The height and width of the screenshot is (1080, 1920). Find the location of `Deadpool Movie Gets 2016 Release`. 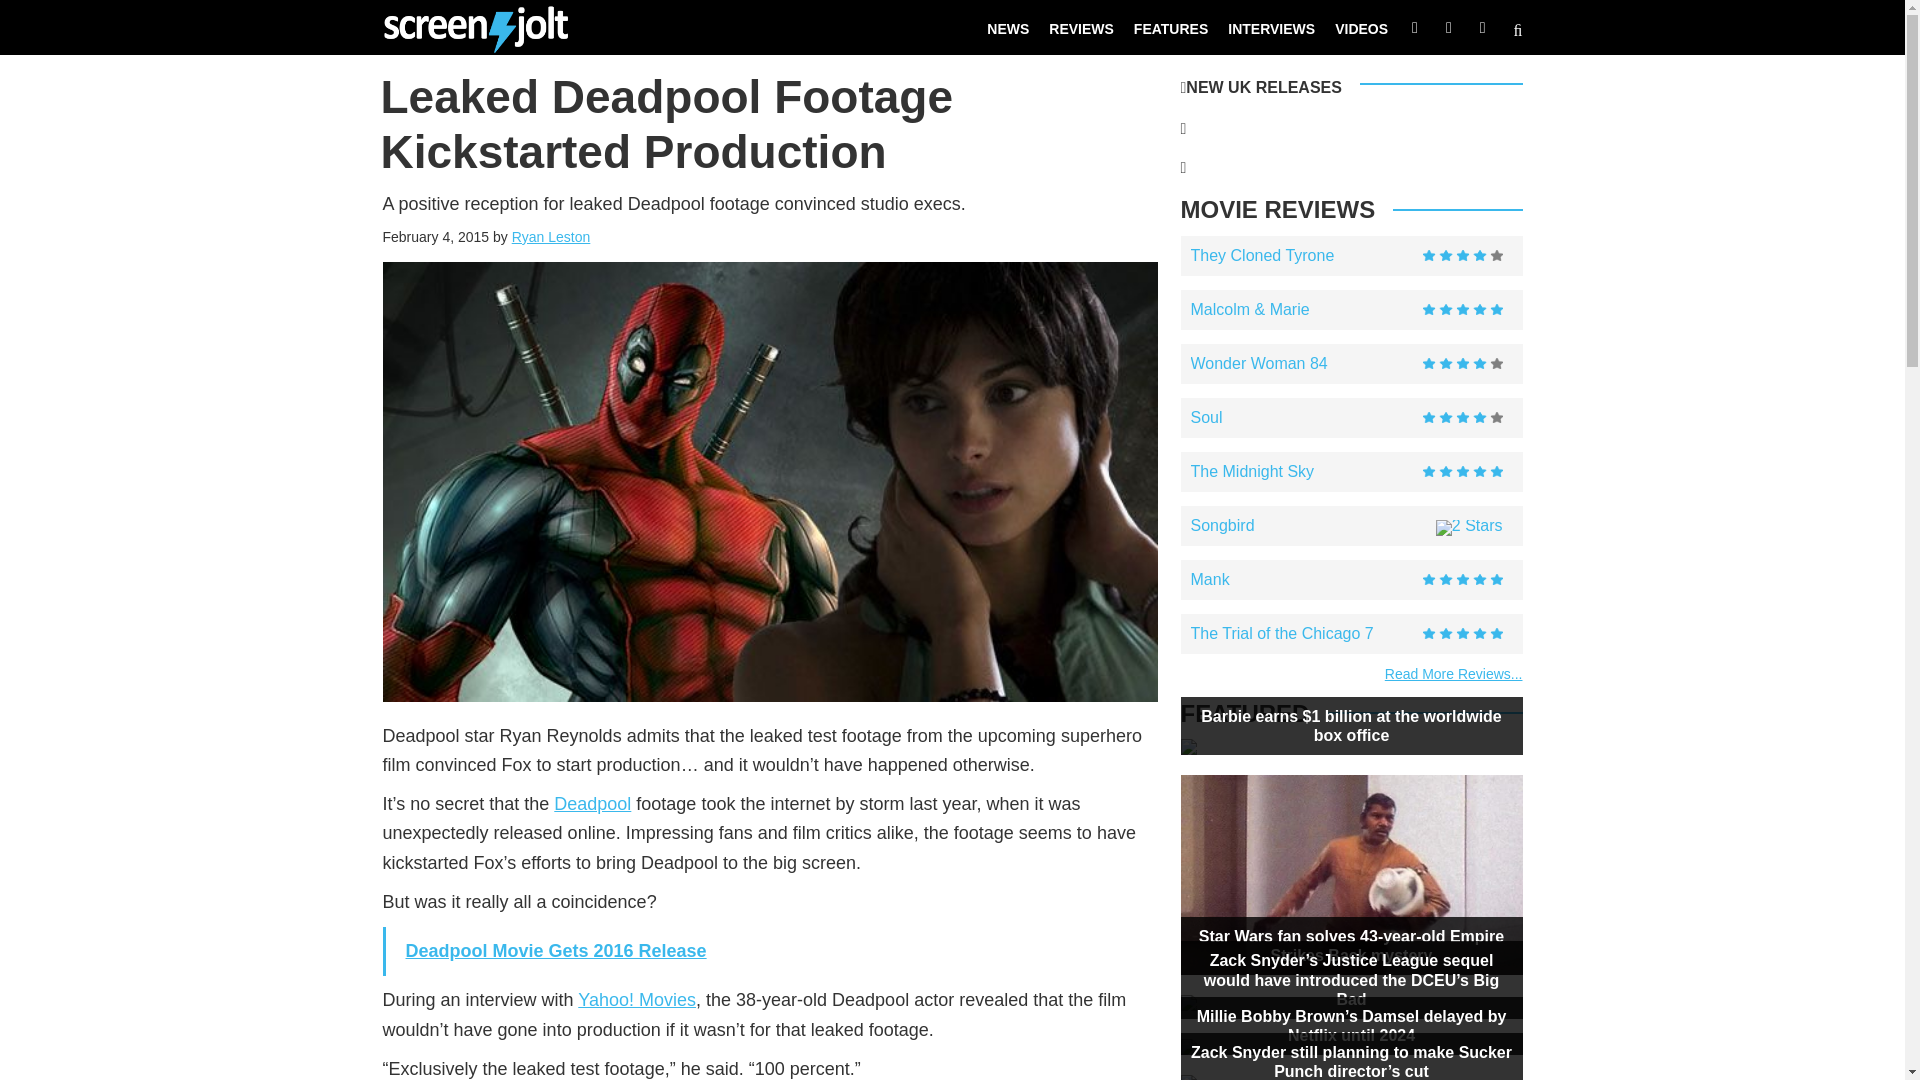

Deadpool Movie Gets 2016 Release is located at coordinates (556, 950).